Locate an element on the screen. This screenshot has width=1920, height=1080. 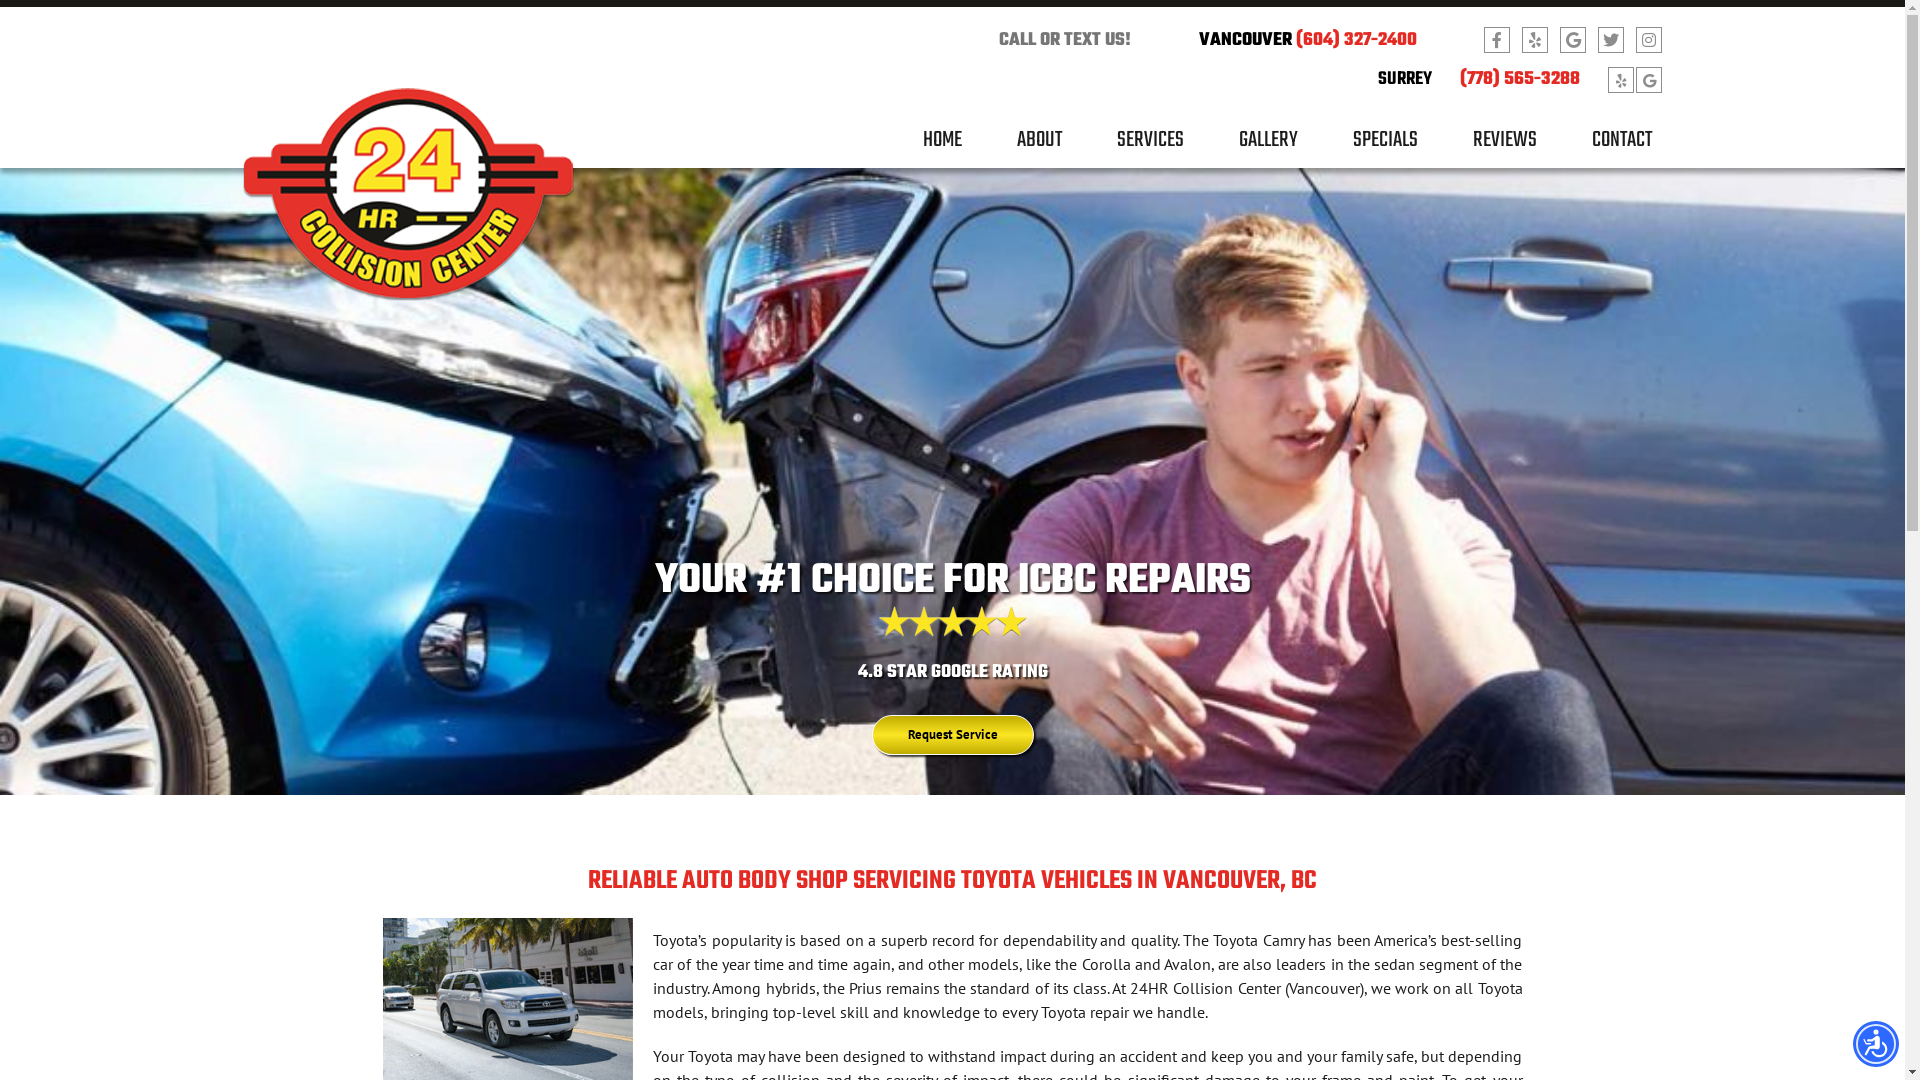
(604) 327-2400 is located at coordinates (1356, 40).